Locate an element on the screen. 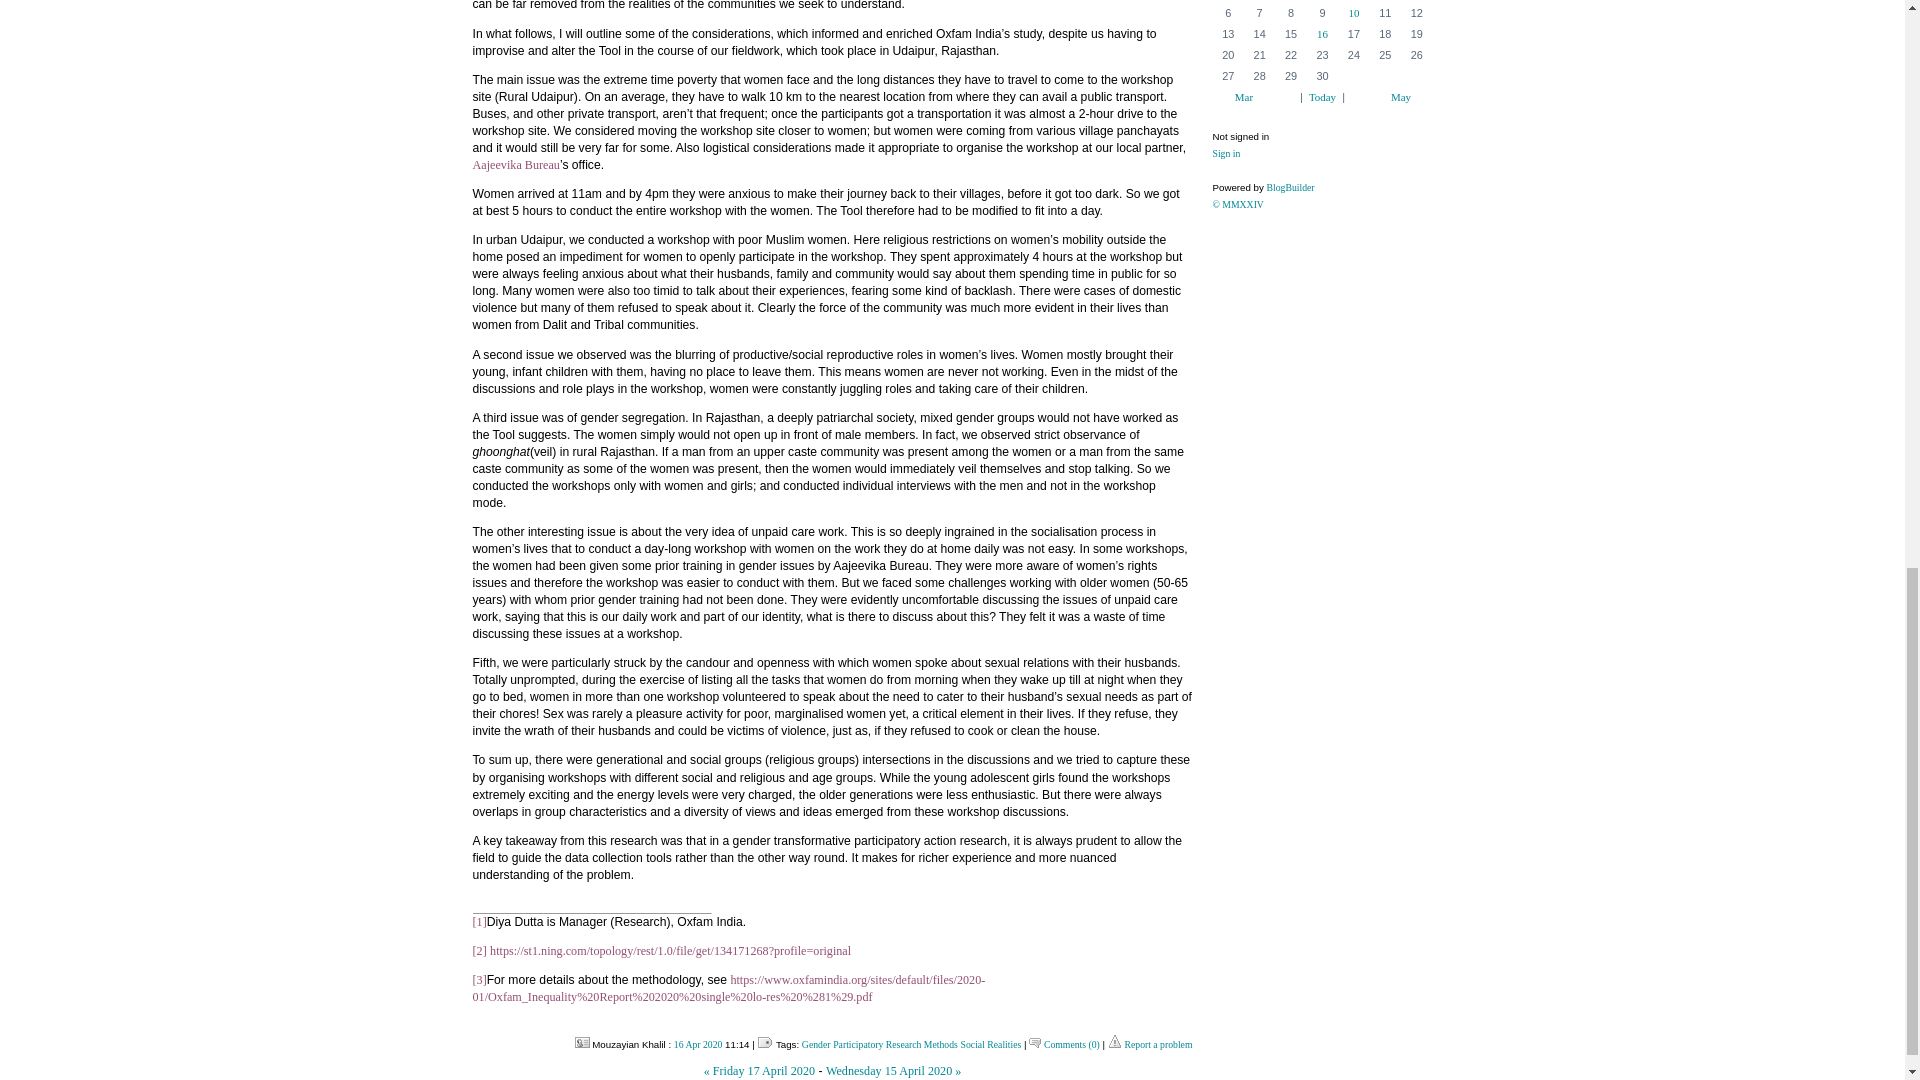 Image resolution: width=1920 pixels, height=1080 pixels. 16 Apr 2020 is located at coordinates (698, 1044).